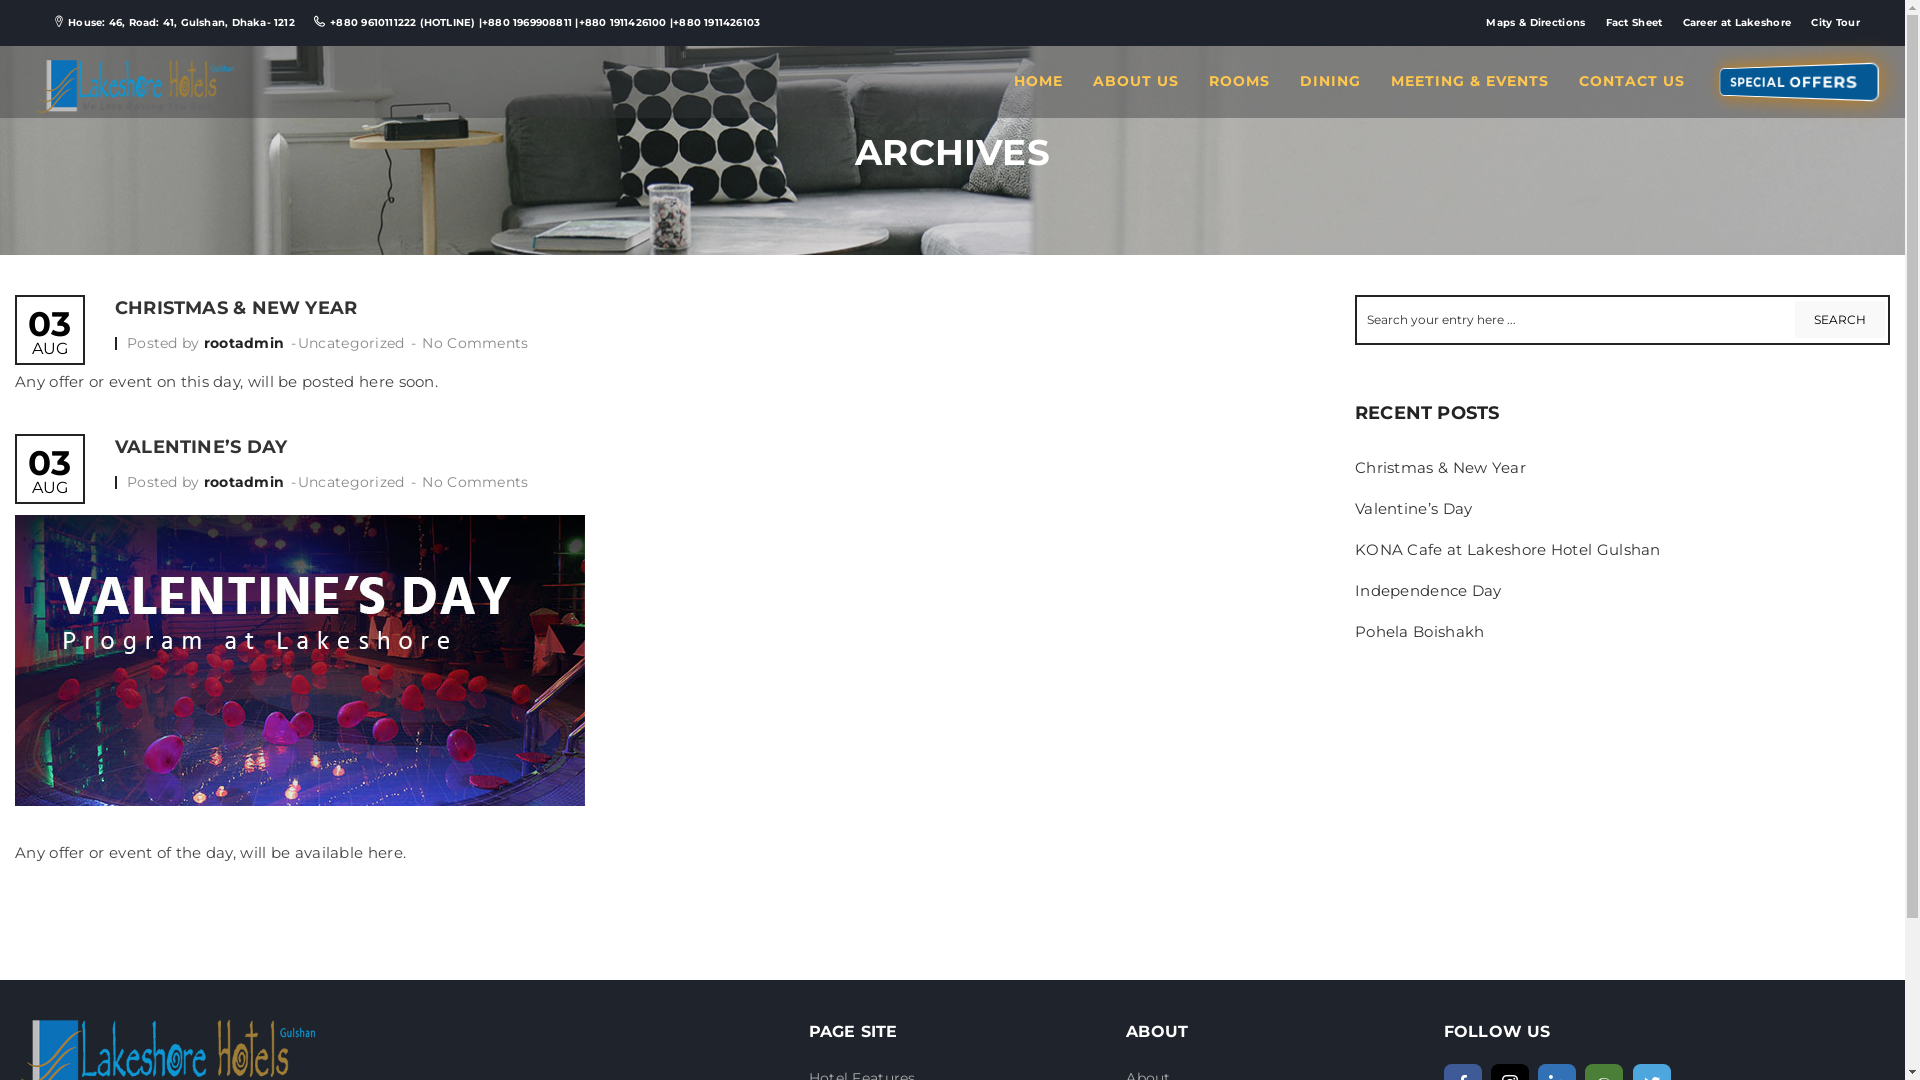 This screenshot has height=1080, width=1920. I want to click on Maps & Directions, so click(1536, 23).